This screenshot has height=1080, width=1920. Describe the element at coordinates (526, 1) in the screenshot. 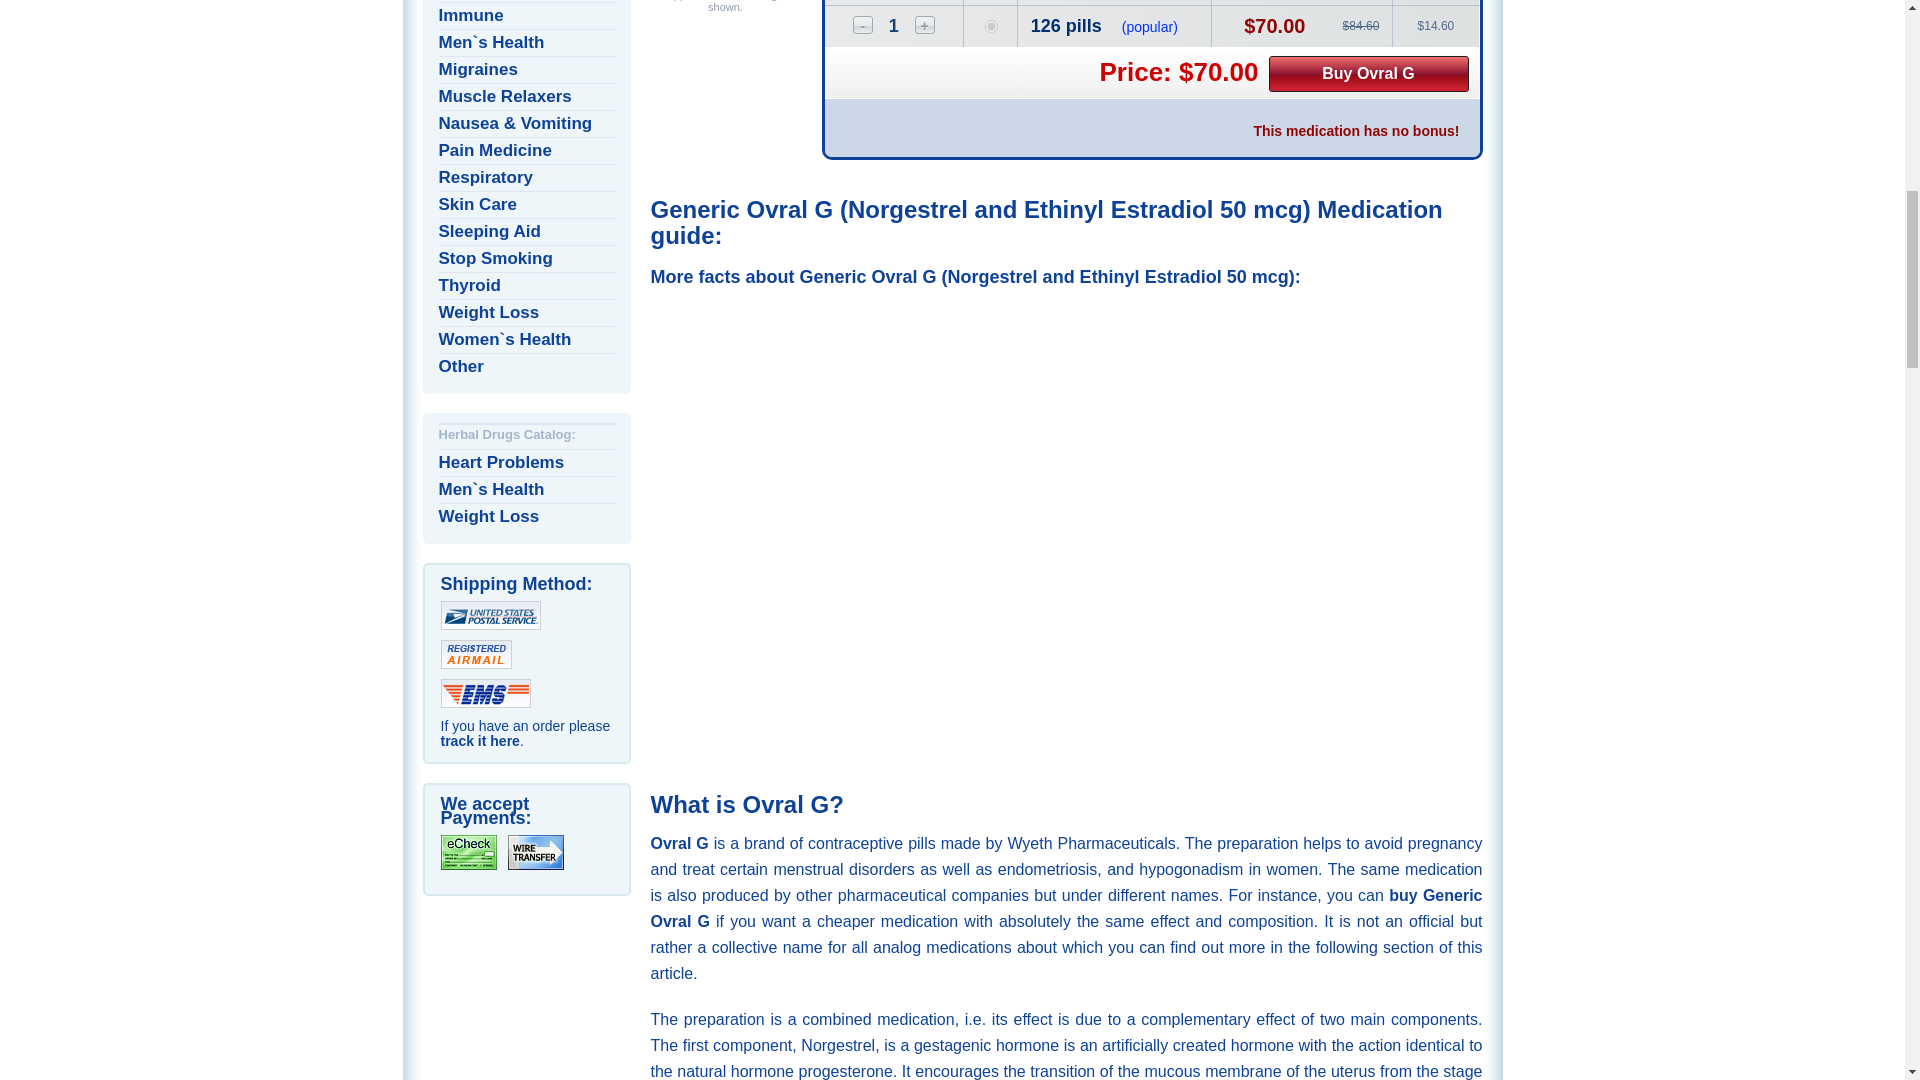

I see `Hormones` at that location.